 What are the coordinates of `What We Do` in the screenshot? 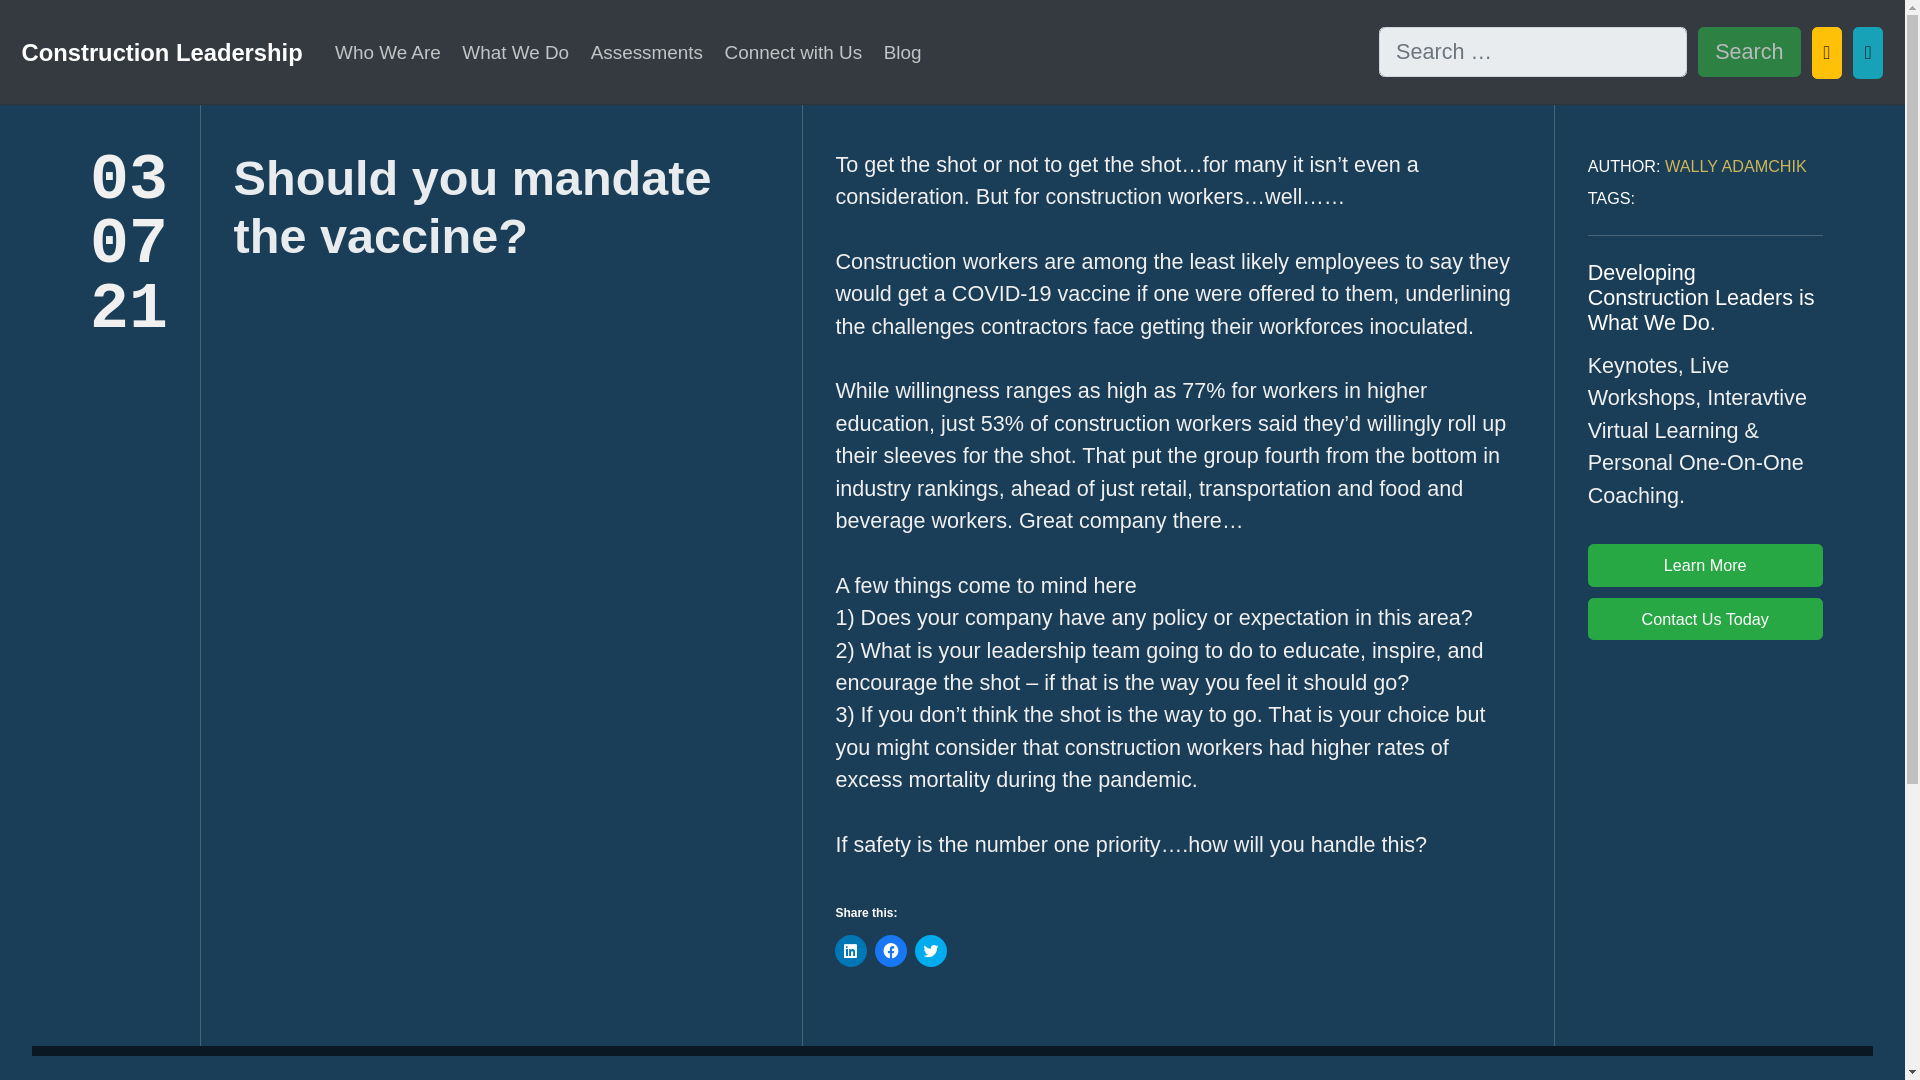 It's located at (515, 52).